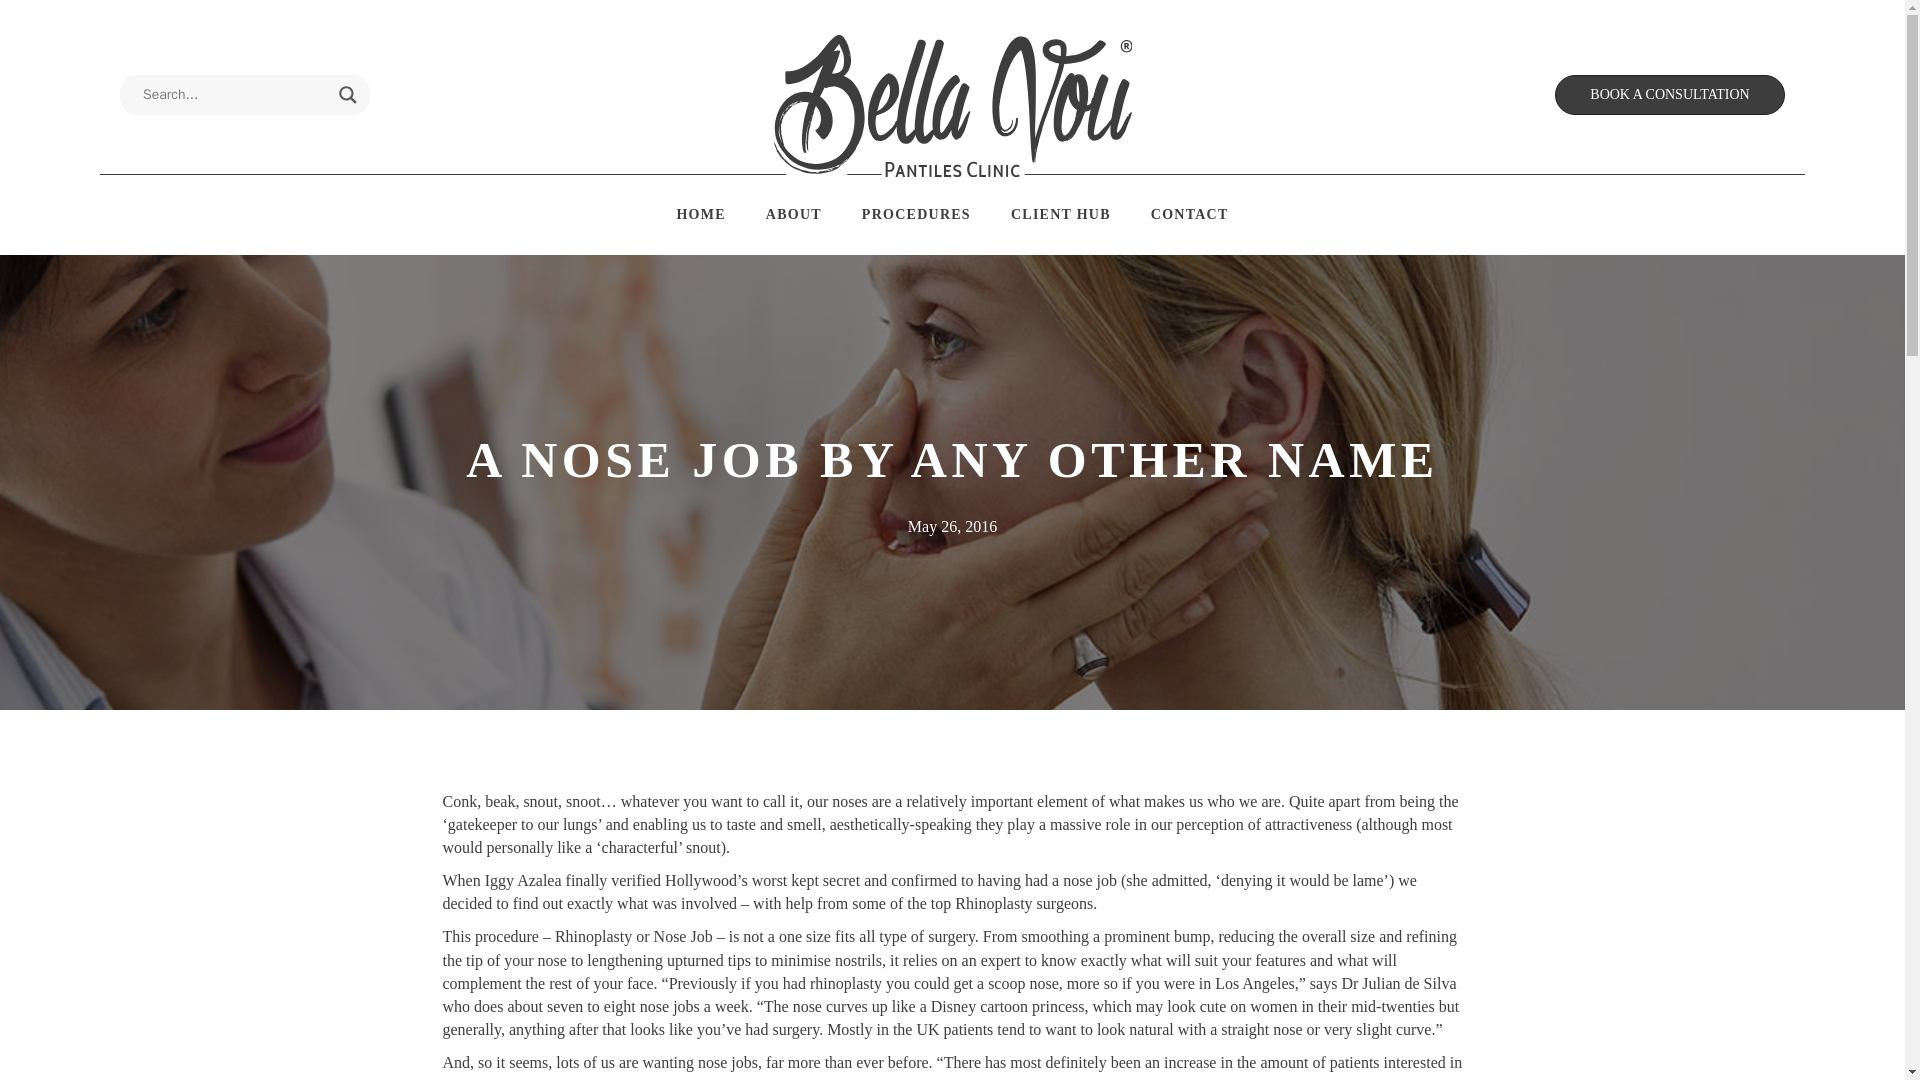  What do you see at coordinates (700, 215) in the screenshot?
I see `HOME` at bounding box center [700, 215].